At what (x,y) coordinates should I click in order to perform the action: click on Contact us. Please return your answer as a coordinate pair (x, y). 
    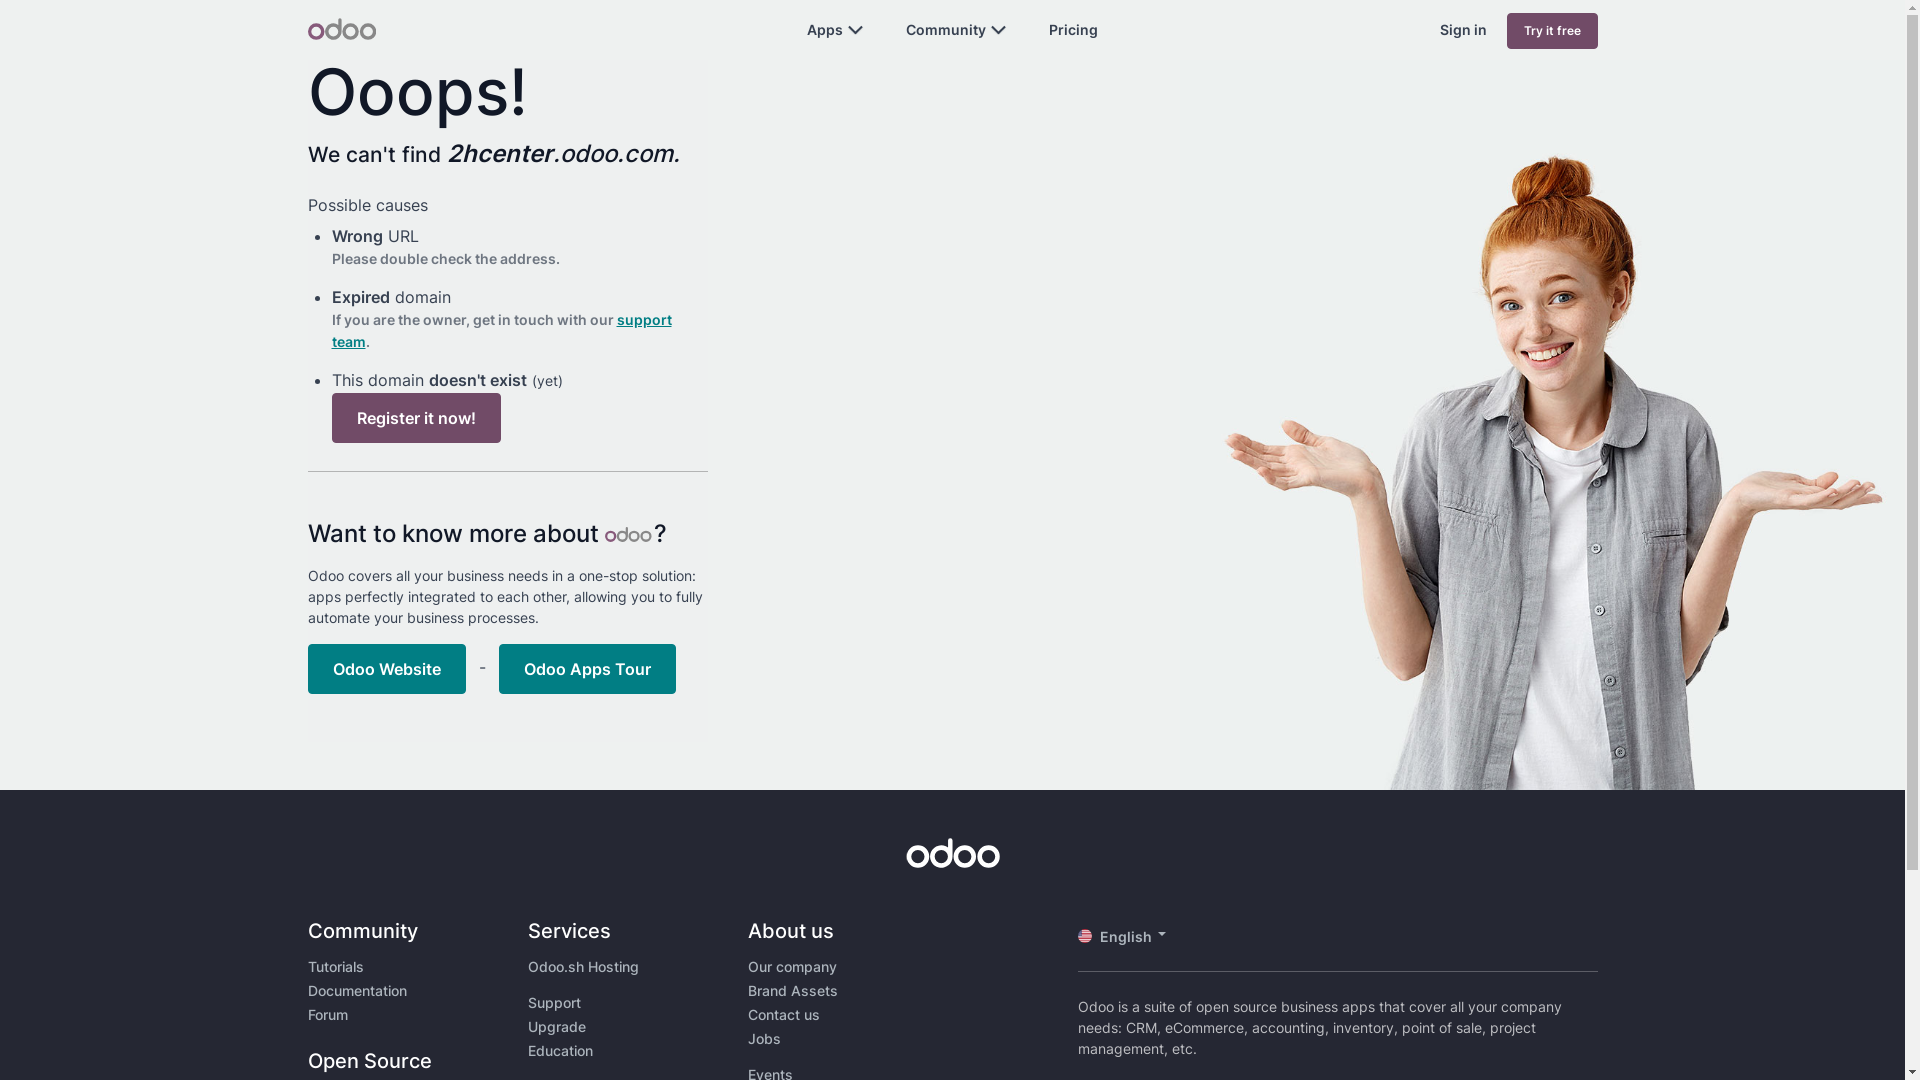
    Looking at the image, I should click on (784, 1014).